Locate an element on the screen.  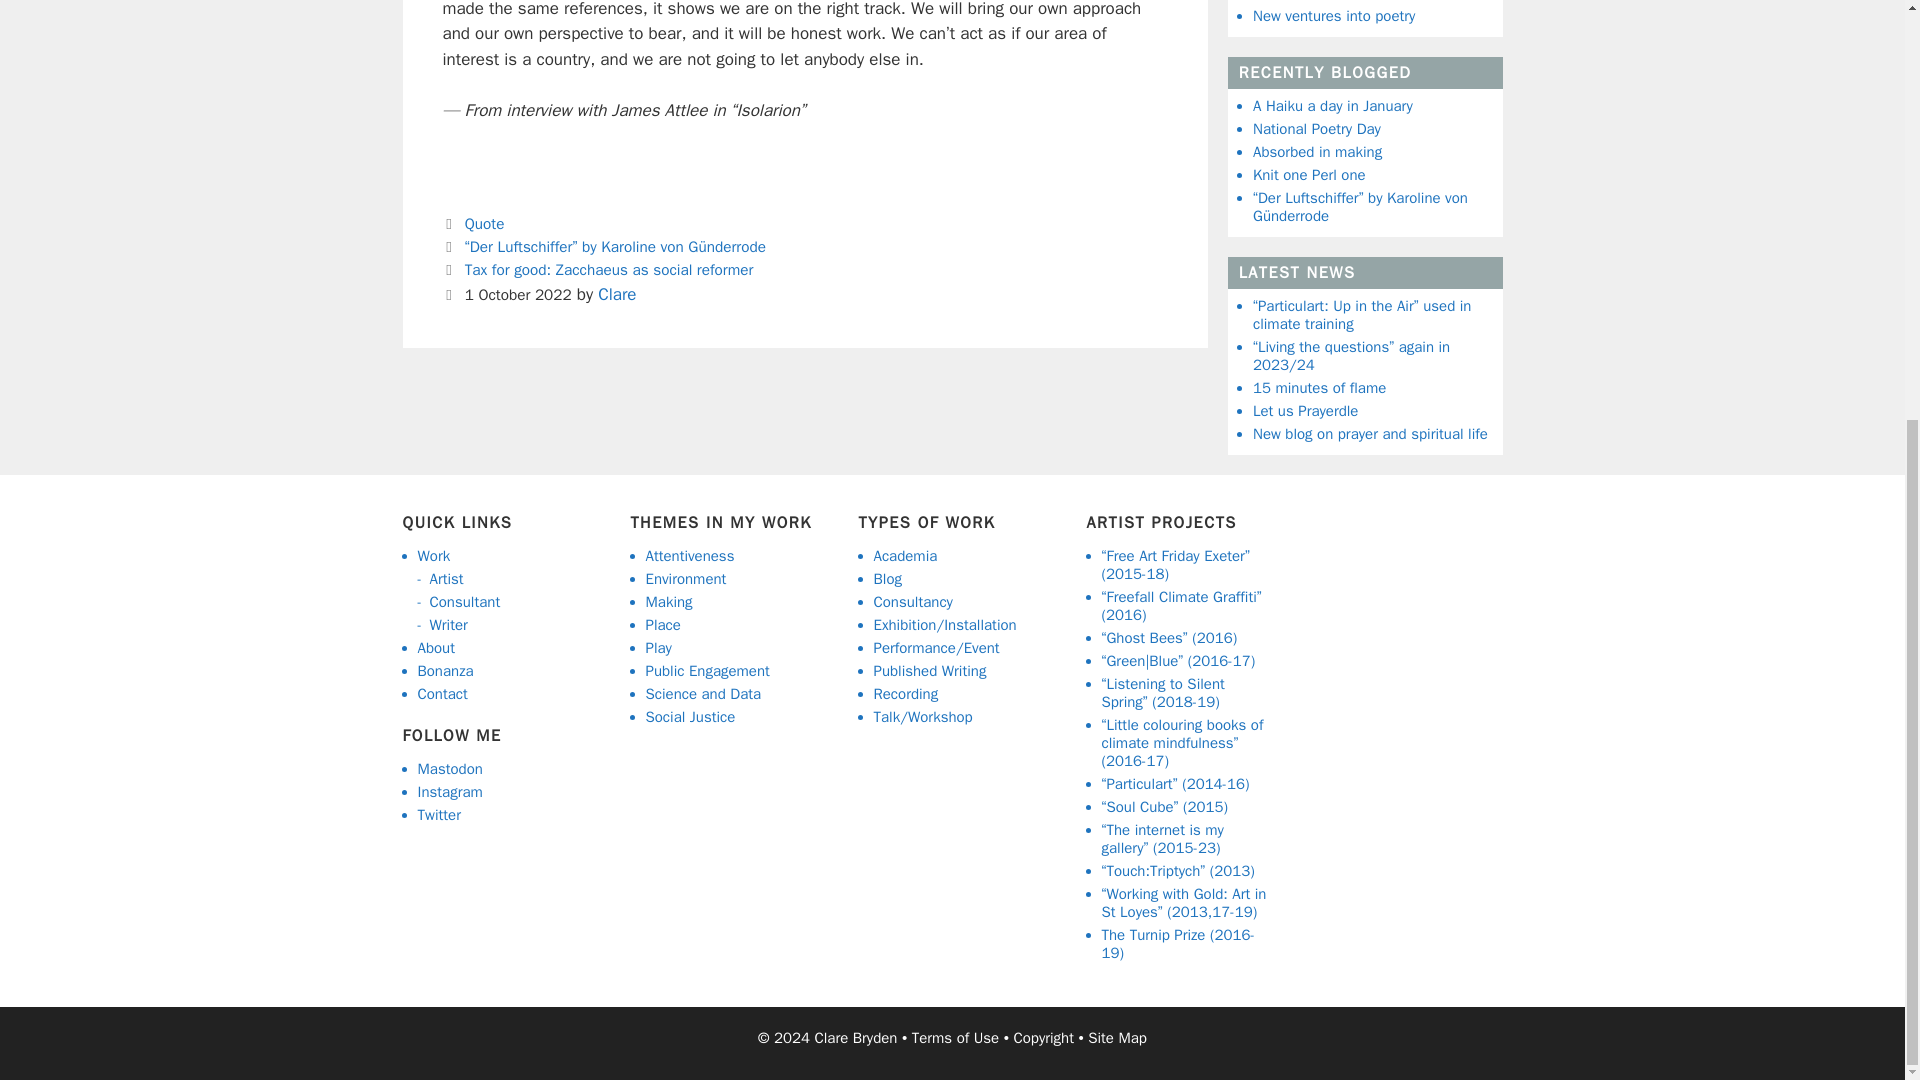
New ventures into poetry is located at coordinates (1334, 14).